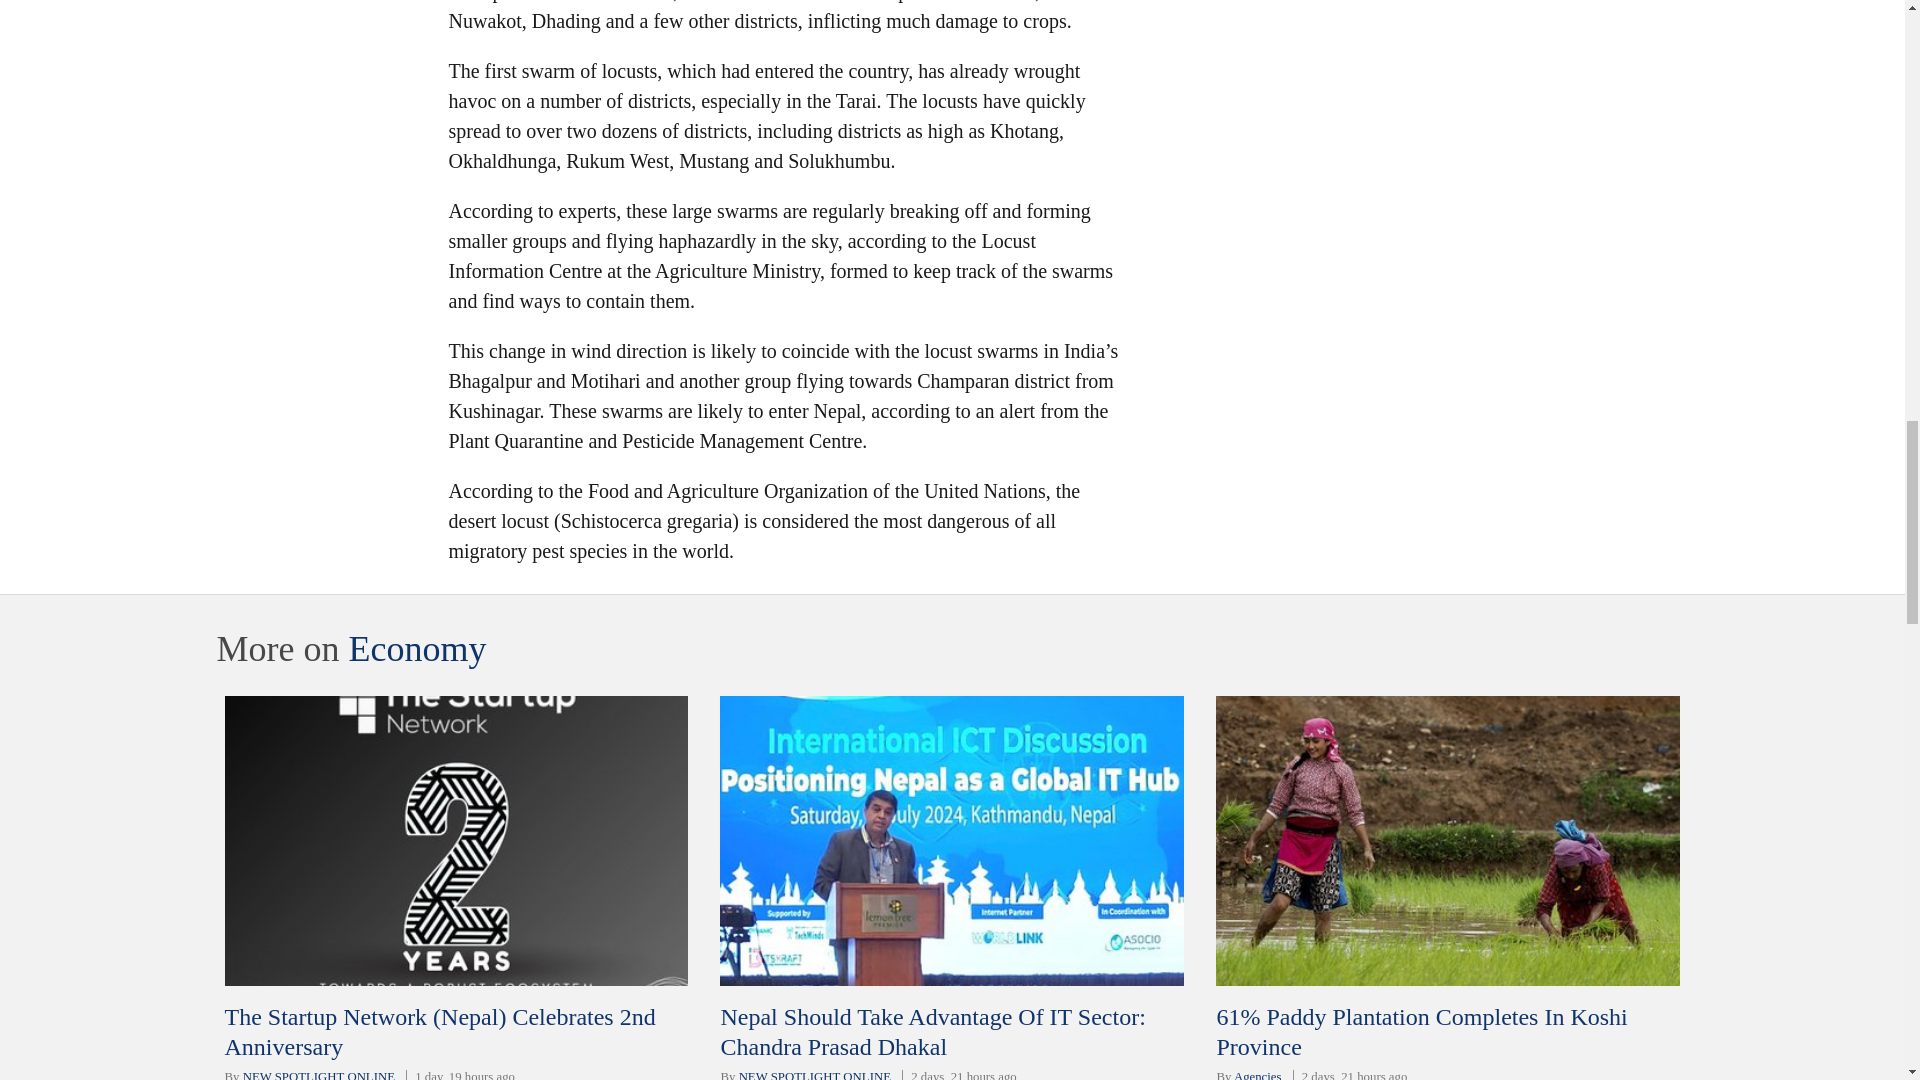  What do you see at coordinates (814, 1075) in the screenshot?
I see `NEW SPOTLIGHT ONLINE` at bounding box center [814, 1075].